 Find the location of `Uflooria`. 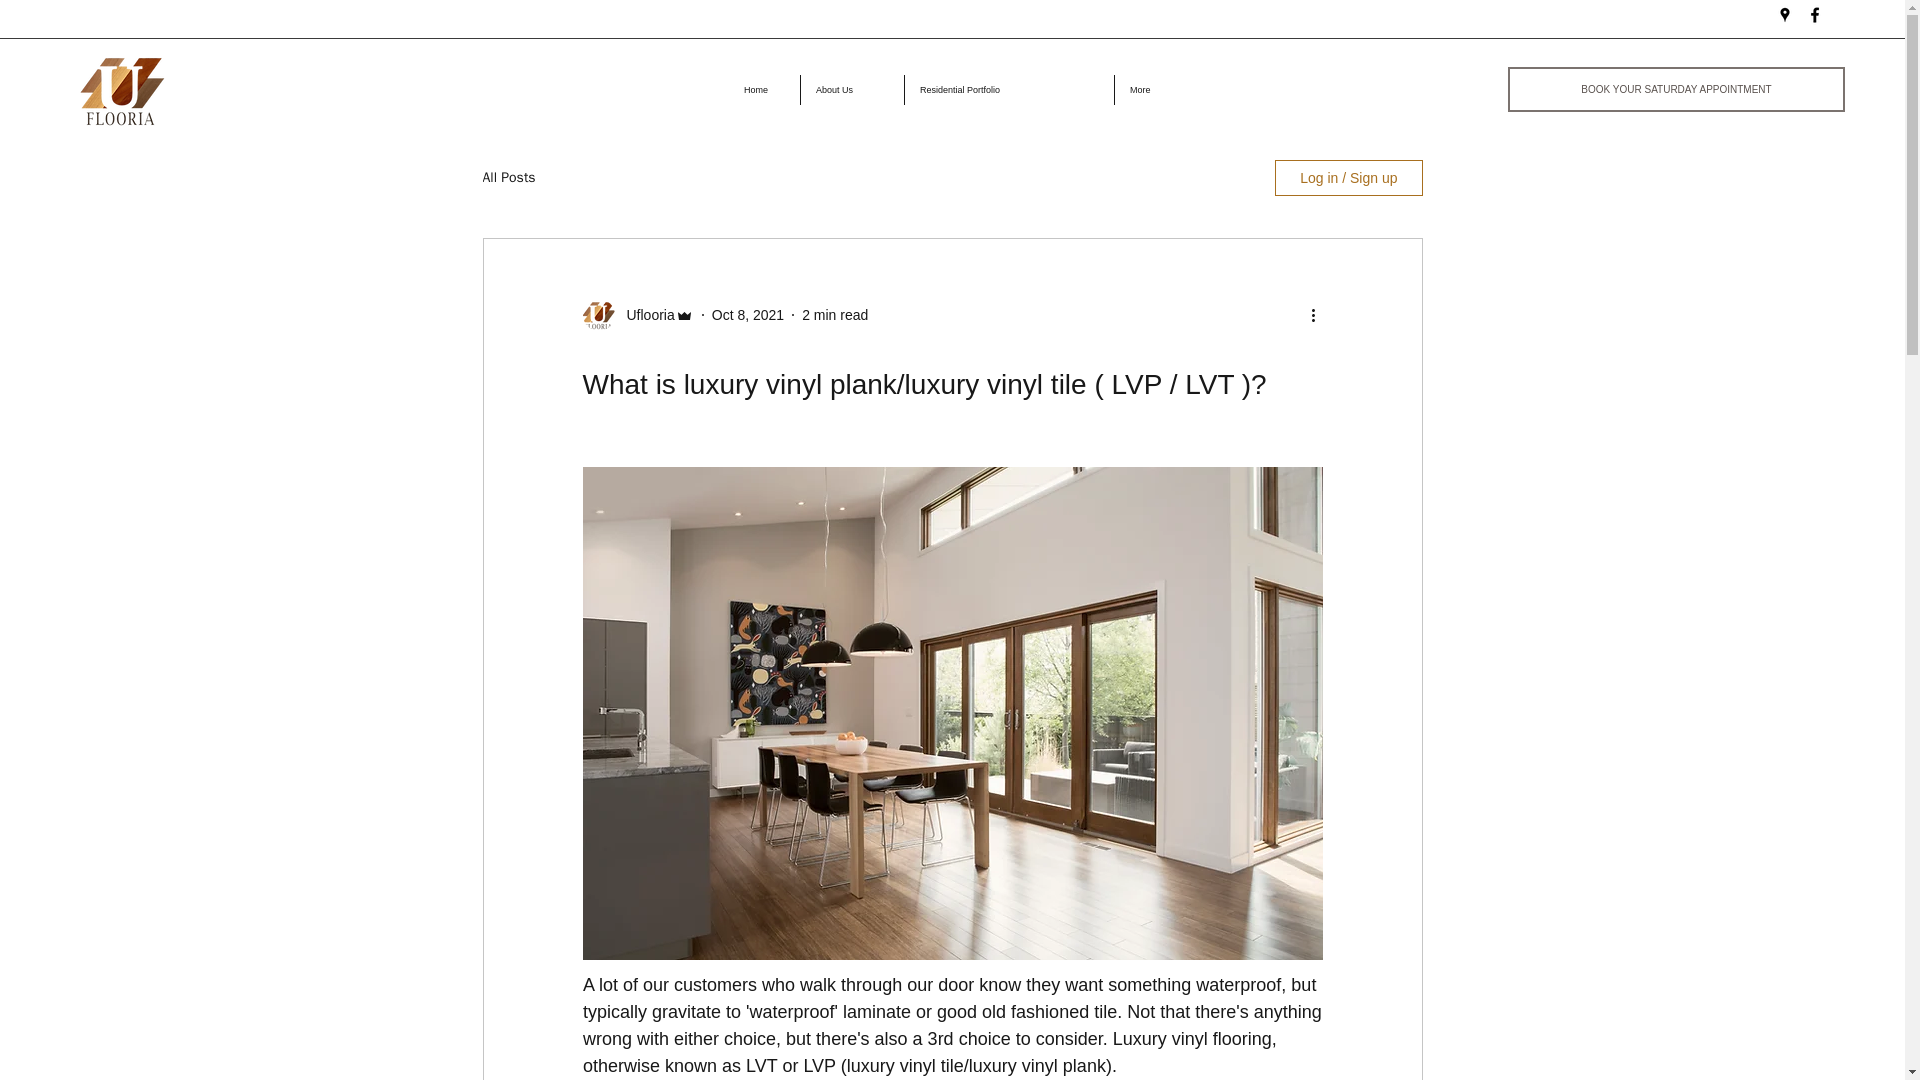

Uflooria is located at coordinates (644, 314).